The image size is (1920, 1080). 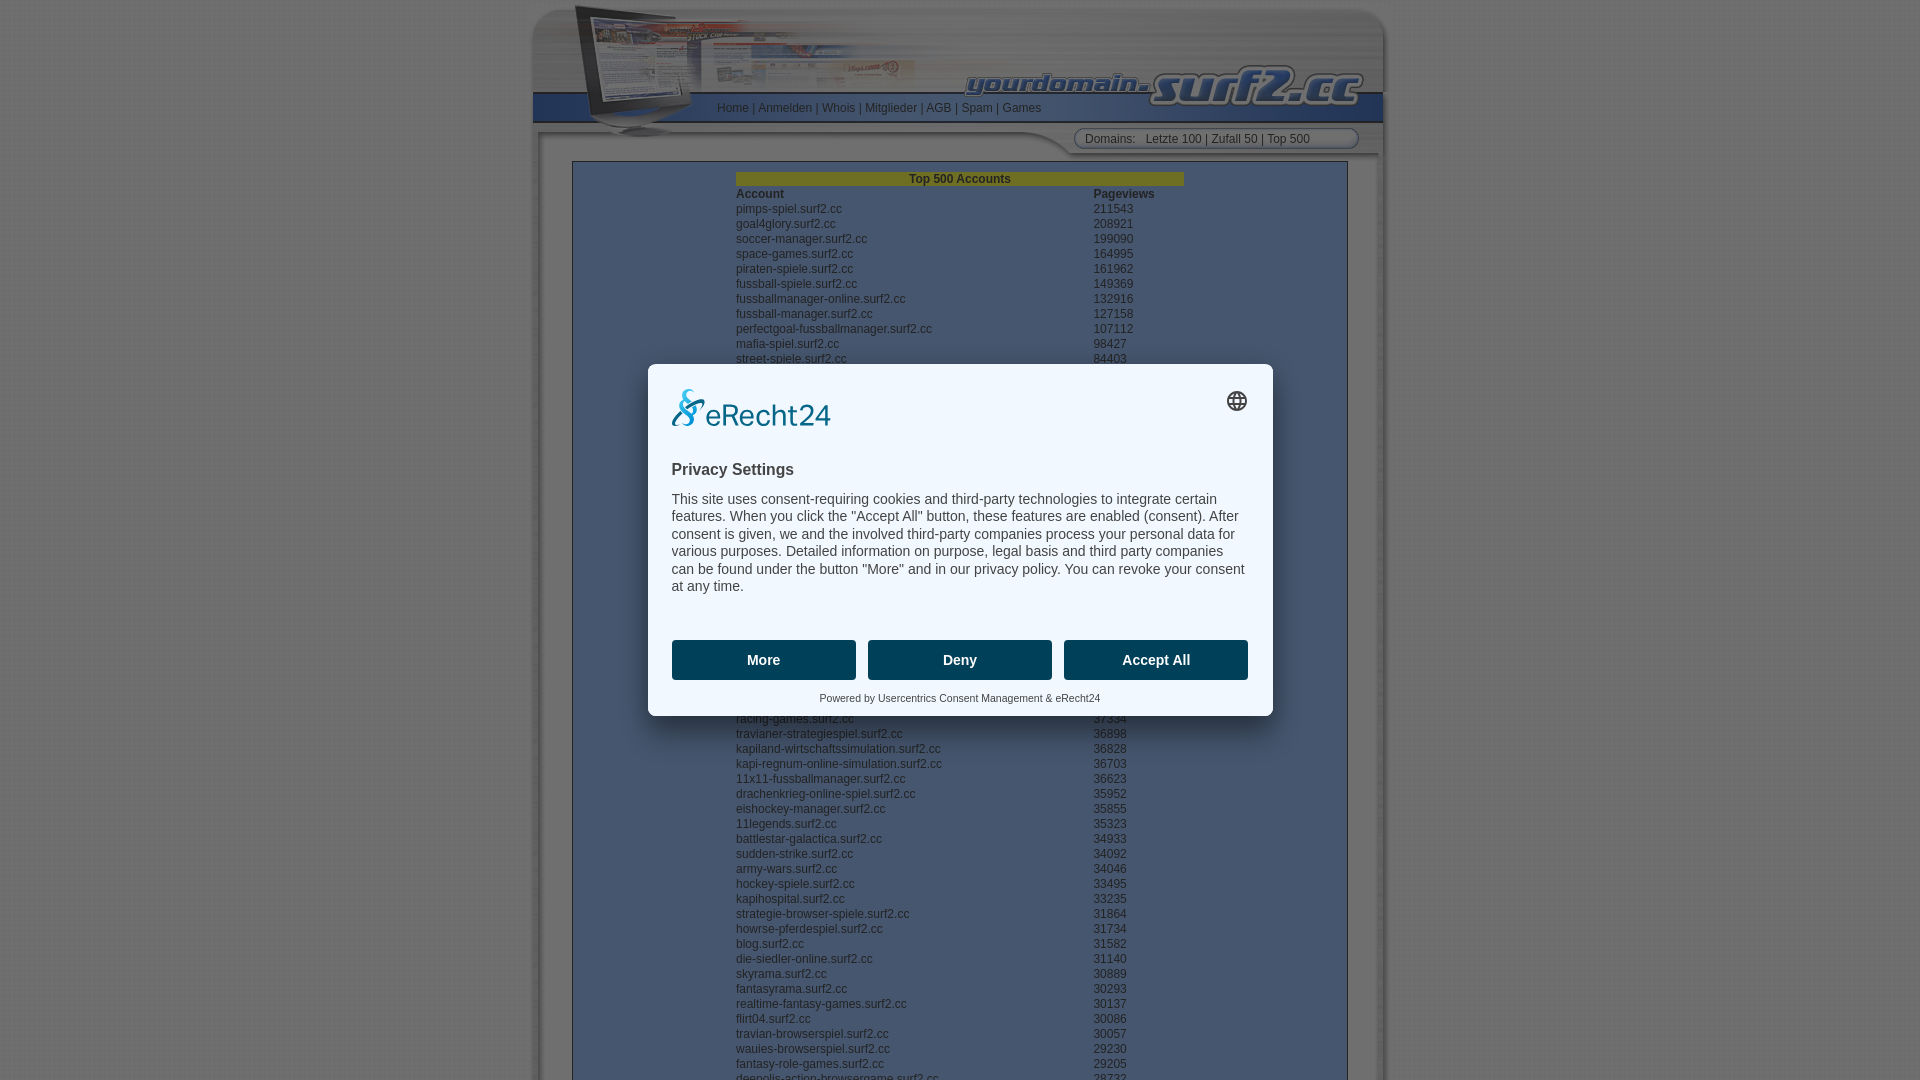 What do you see at coordinates (804, 569) in the screenshot?
I see `simulation-spiele.surf2.cc` at bounding box center [804, 569].